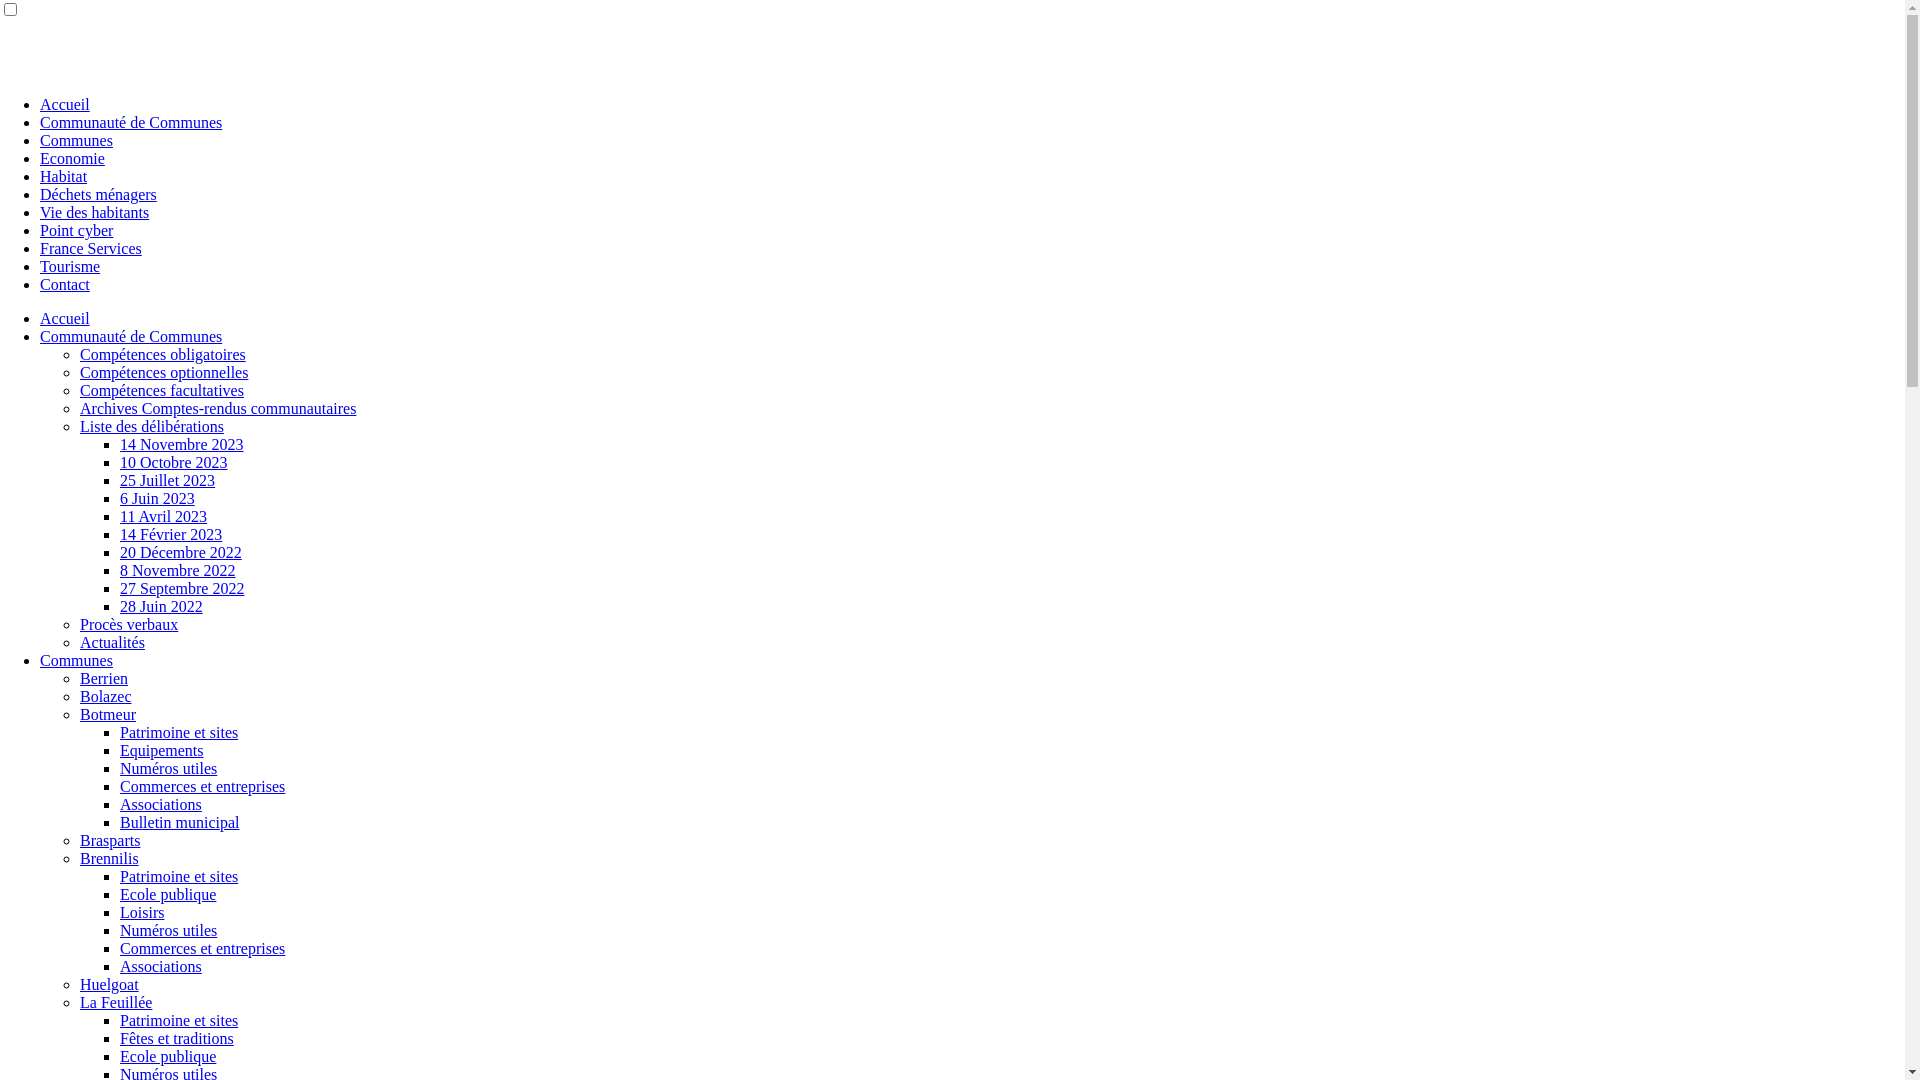 The width and height of the screenshot is (1920, 1080). I want to click on Ecole publique, so click(168, 894).